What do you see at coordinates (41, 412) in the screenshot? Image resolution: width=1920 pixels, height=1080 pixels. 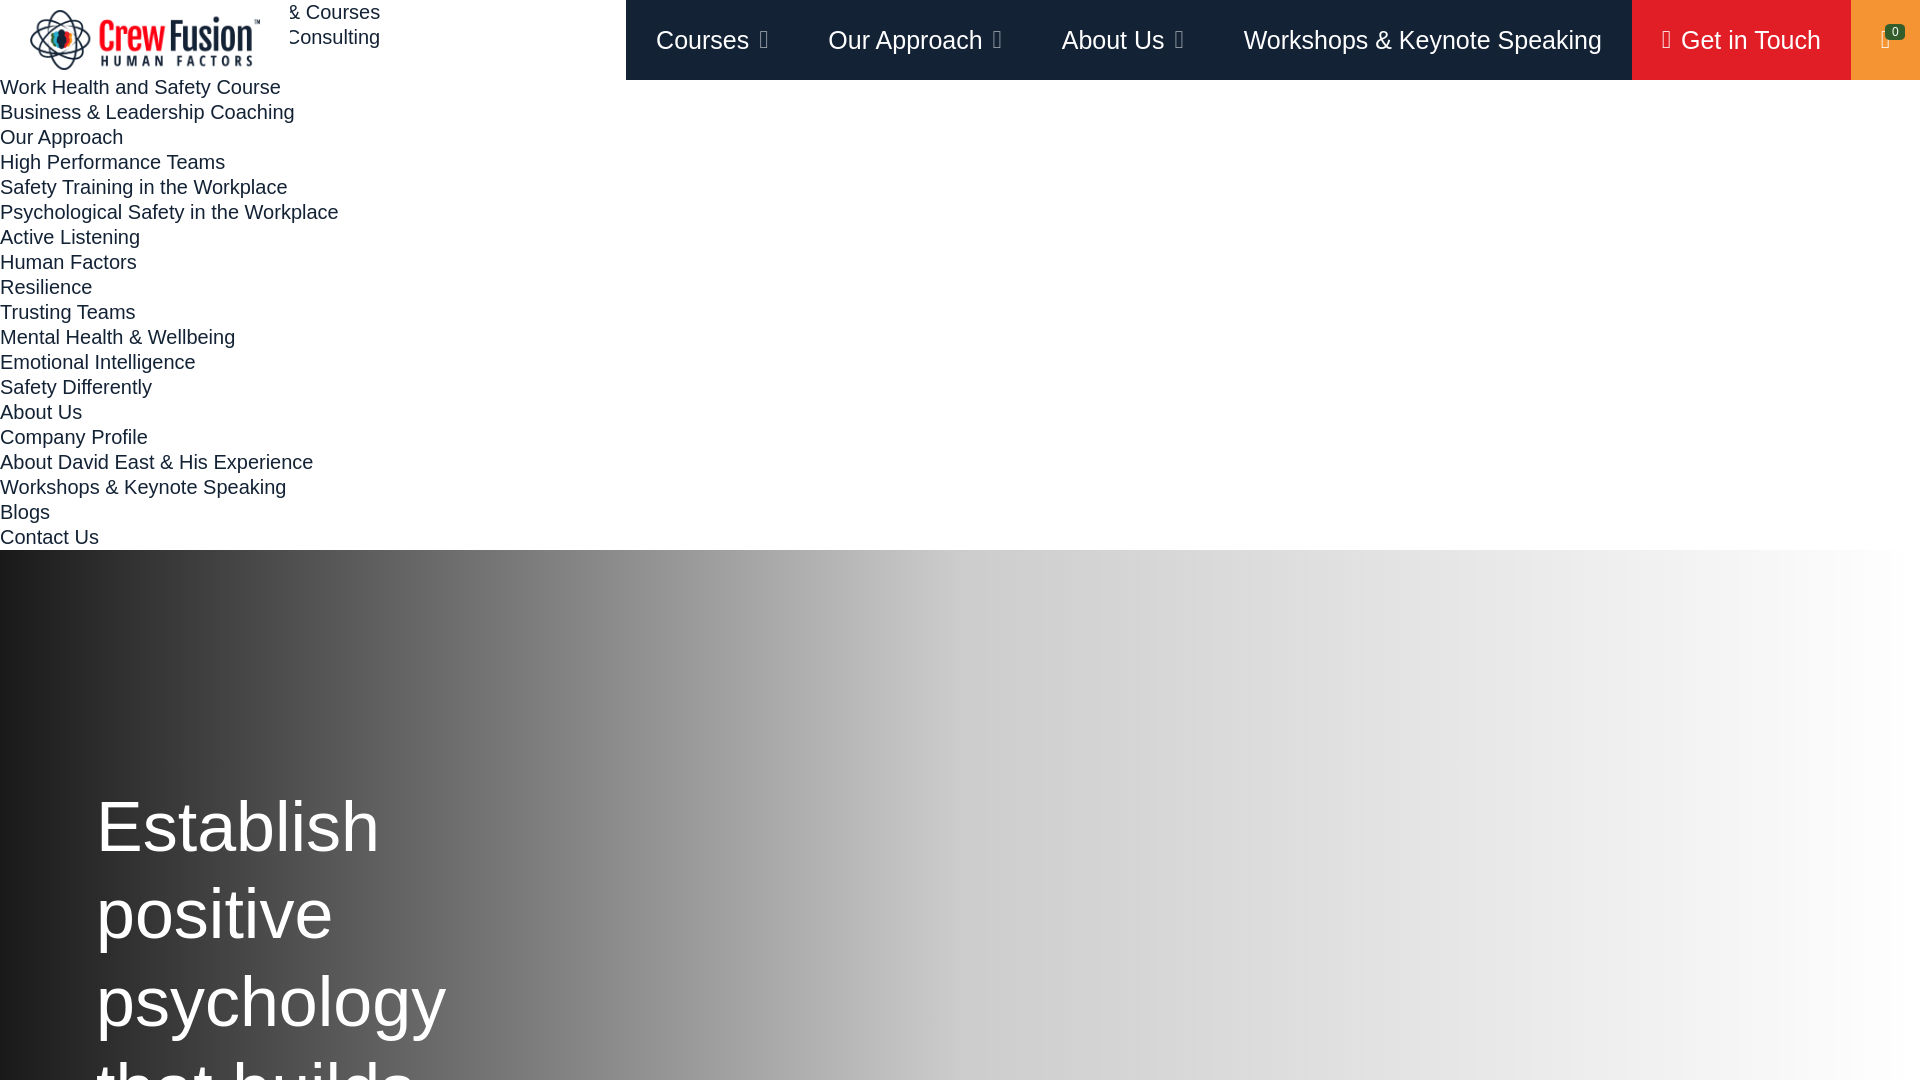 I see `About Us` at bounding box center [41, 412].